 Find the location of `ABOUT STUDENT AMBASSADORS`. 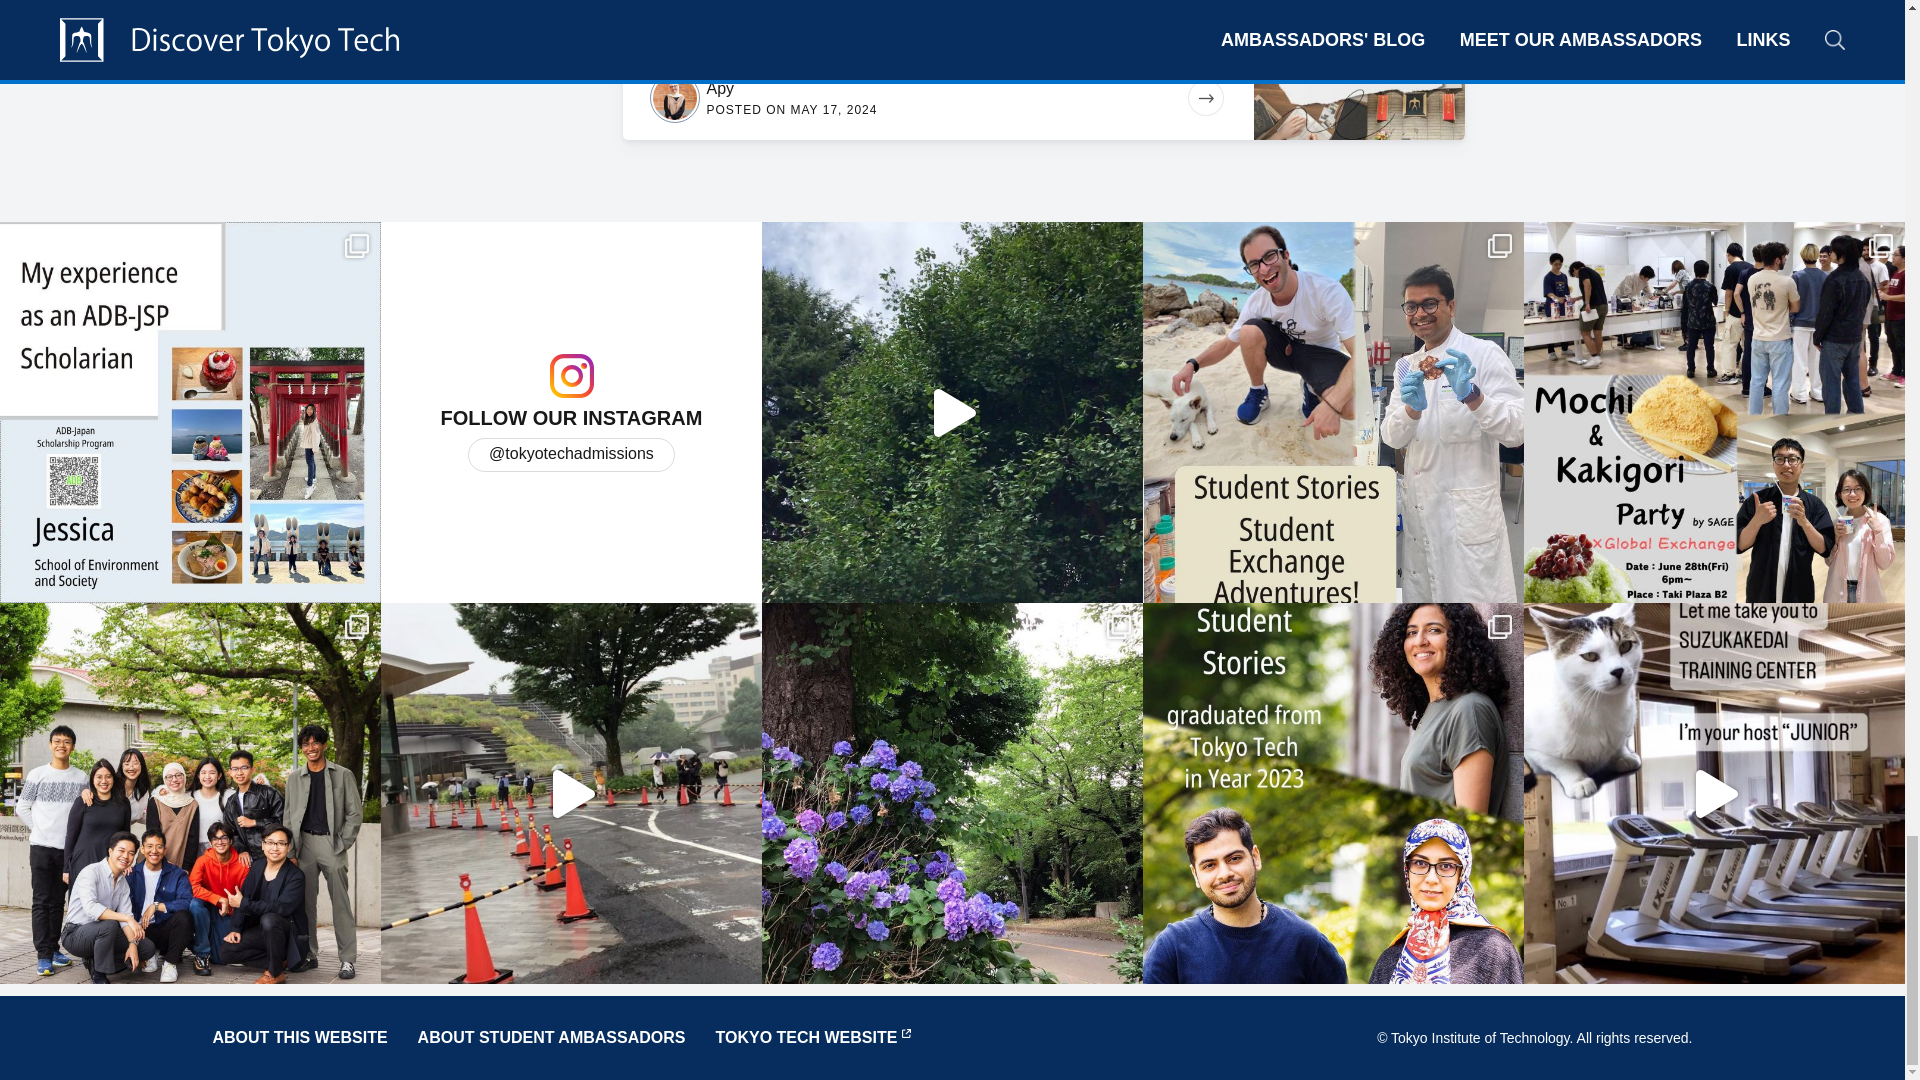

ABOUT STUDENT AMBASSADORS is located at coordinates (552, 1038).